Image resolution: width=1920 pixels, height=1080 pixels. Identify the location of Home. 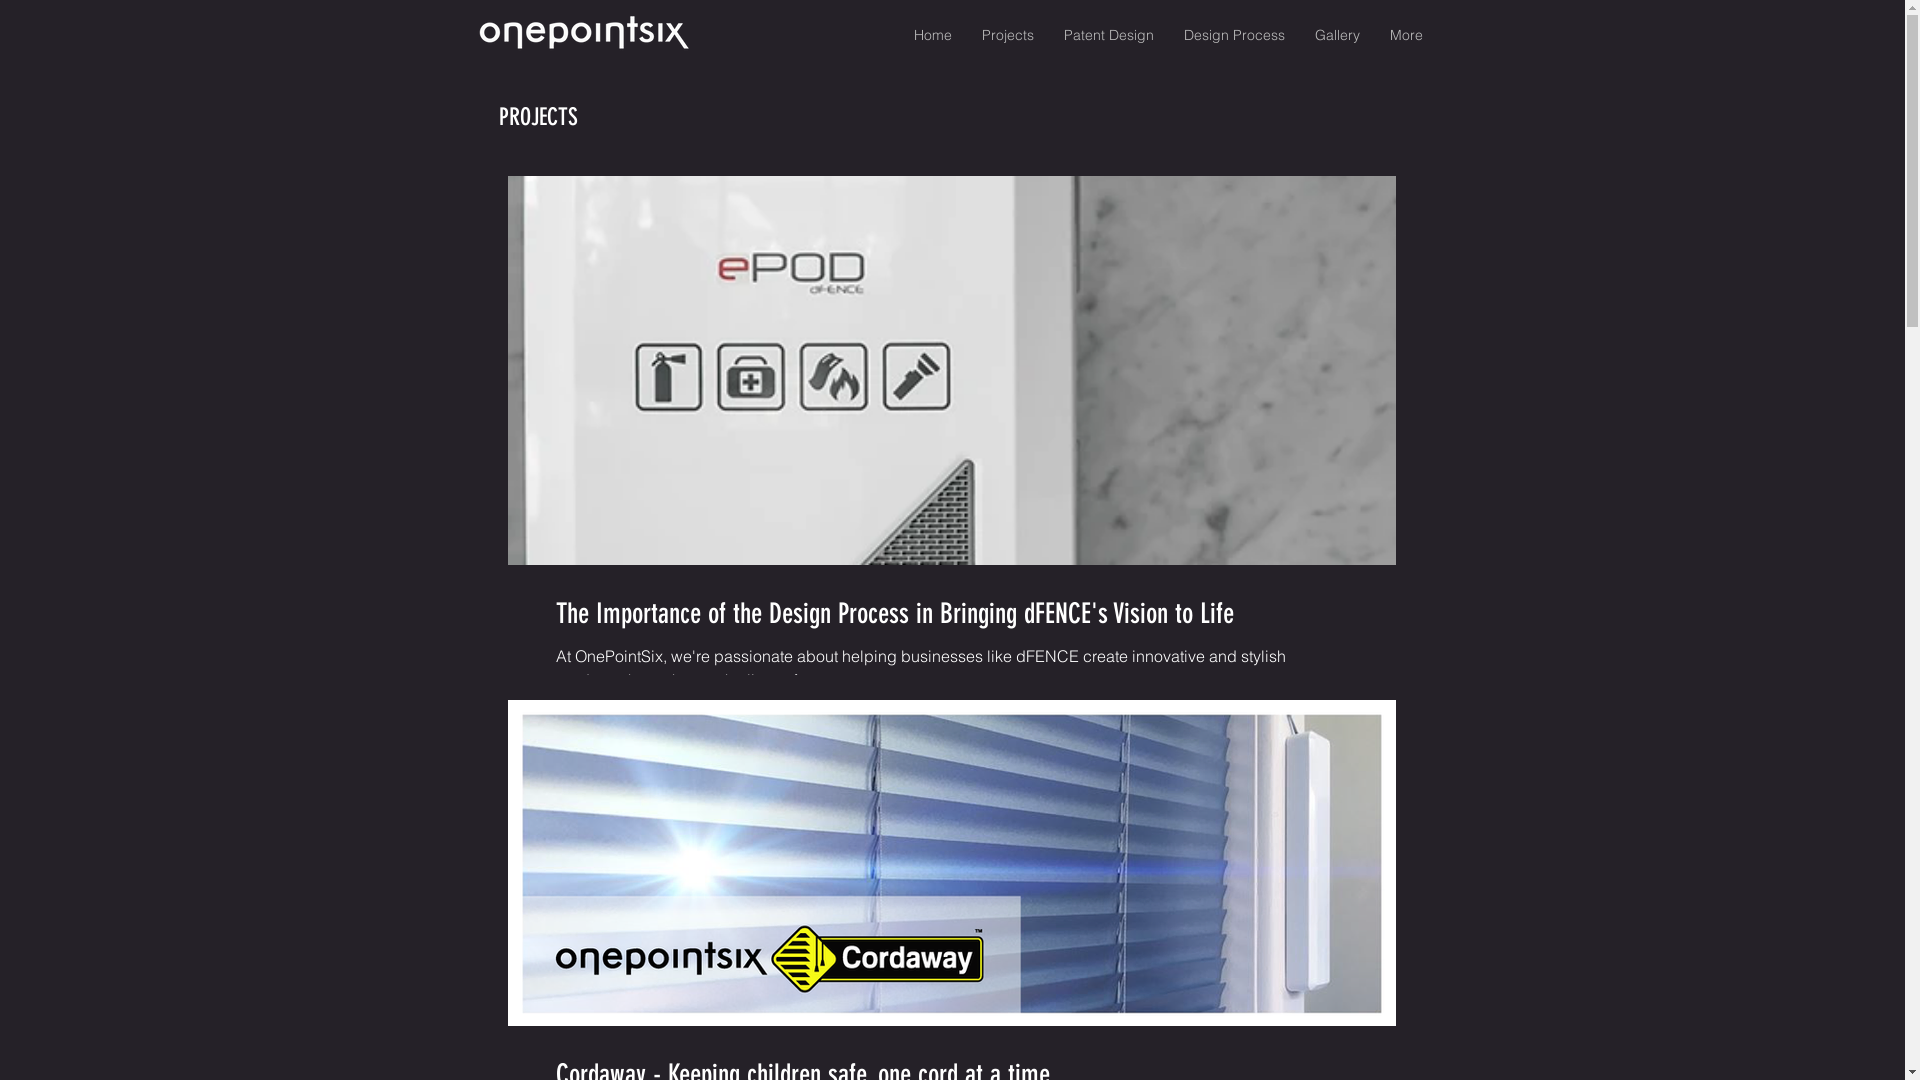
(932, 35).